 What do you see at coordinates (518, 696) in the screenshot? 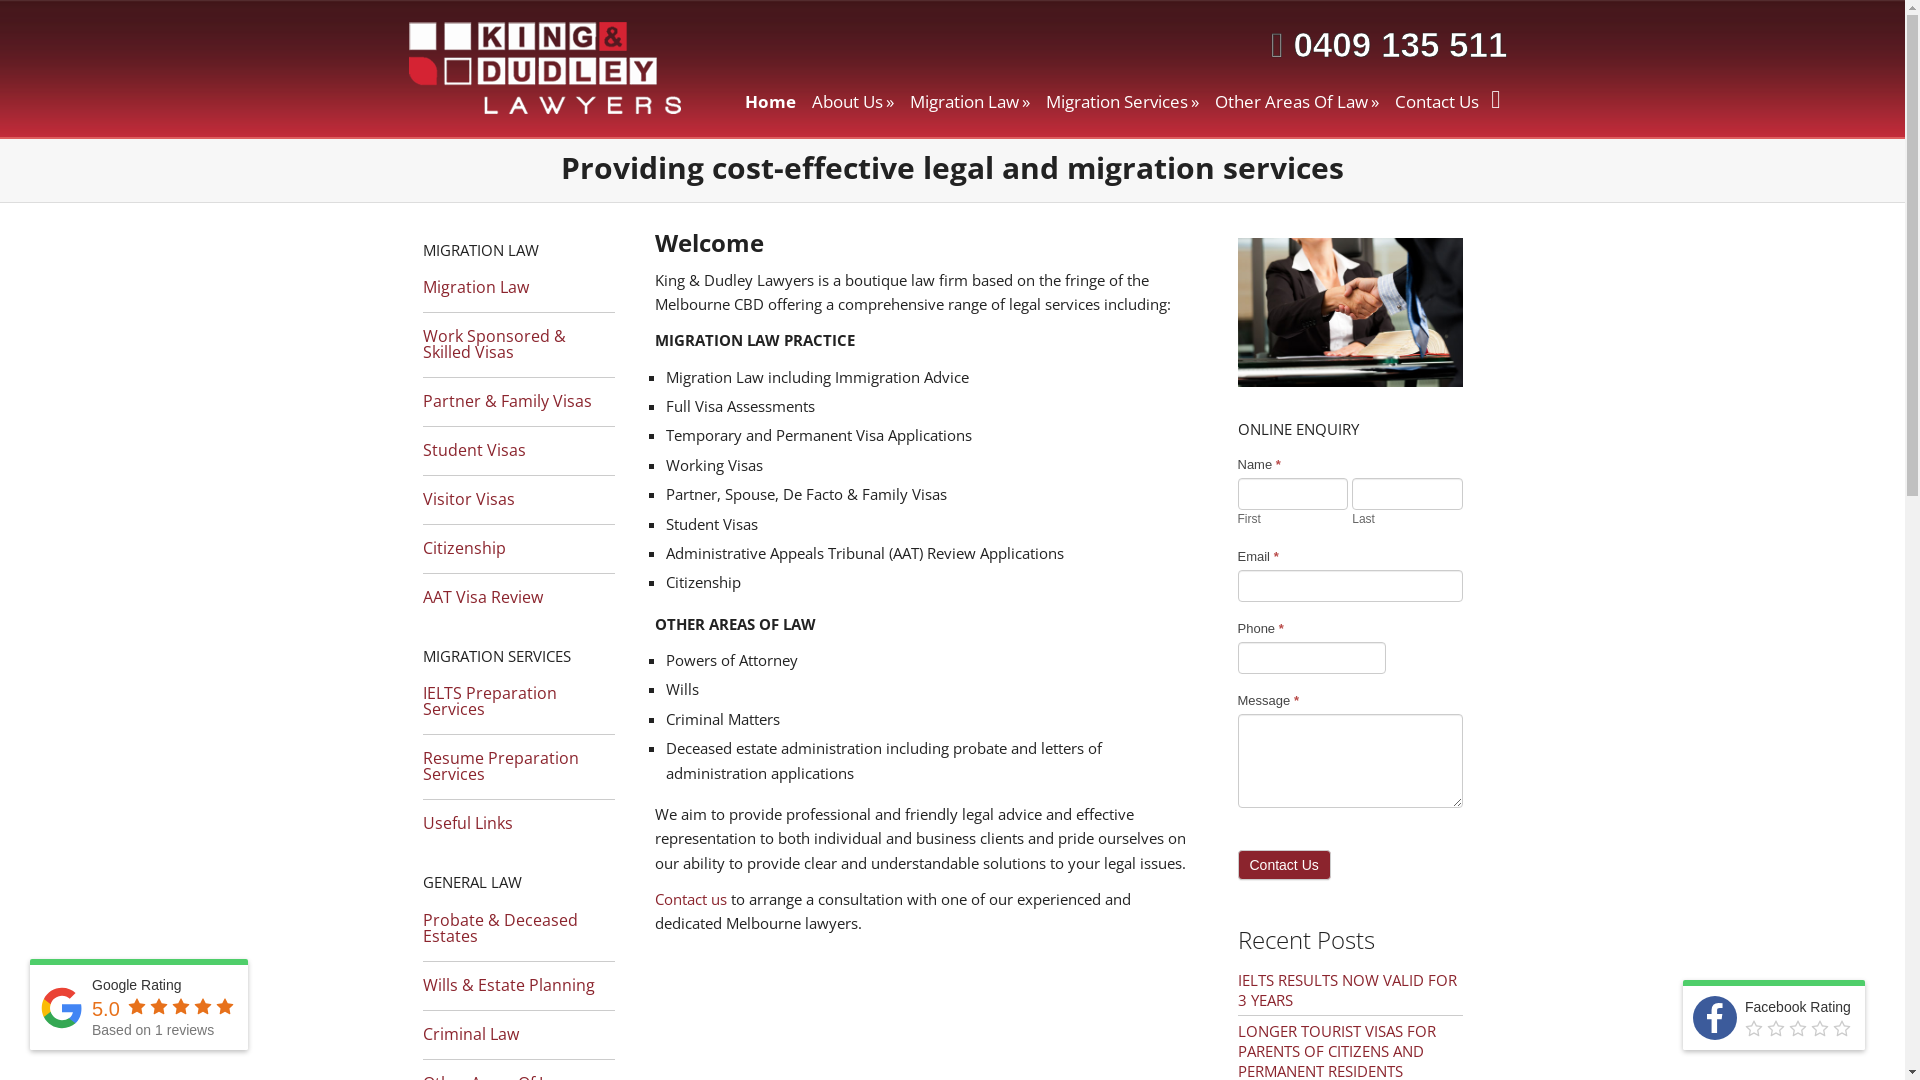
I see `IELTS Preparation Services` at bounding box center [518, 696].